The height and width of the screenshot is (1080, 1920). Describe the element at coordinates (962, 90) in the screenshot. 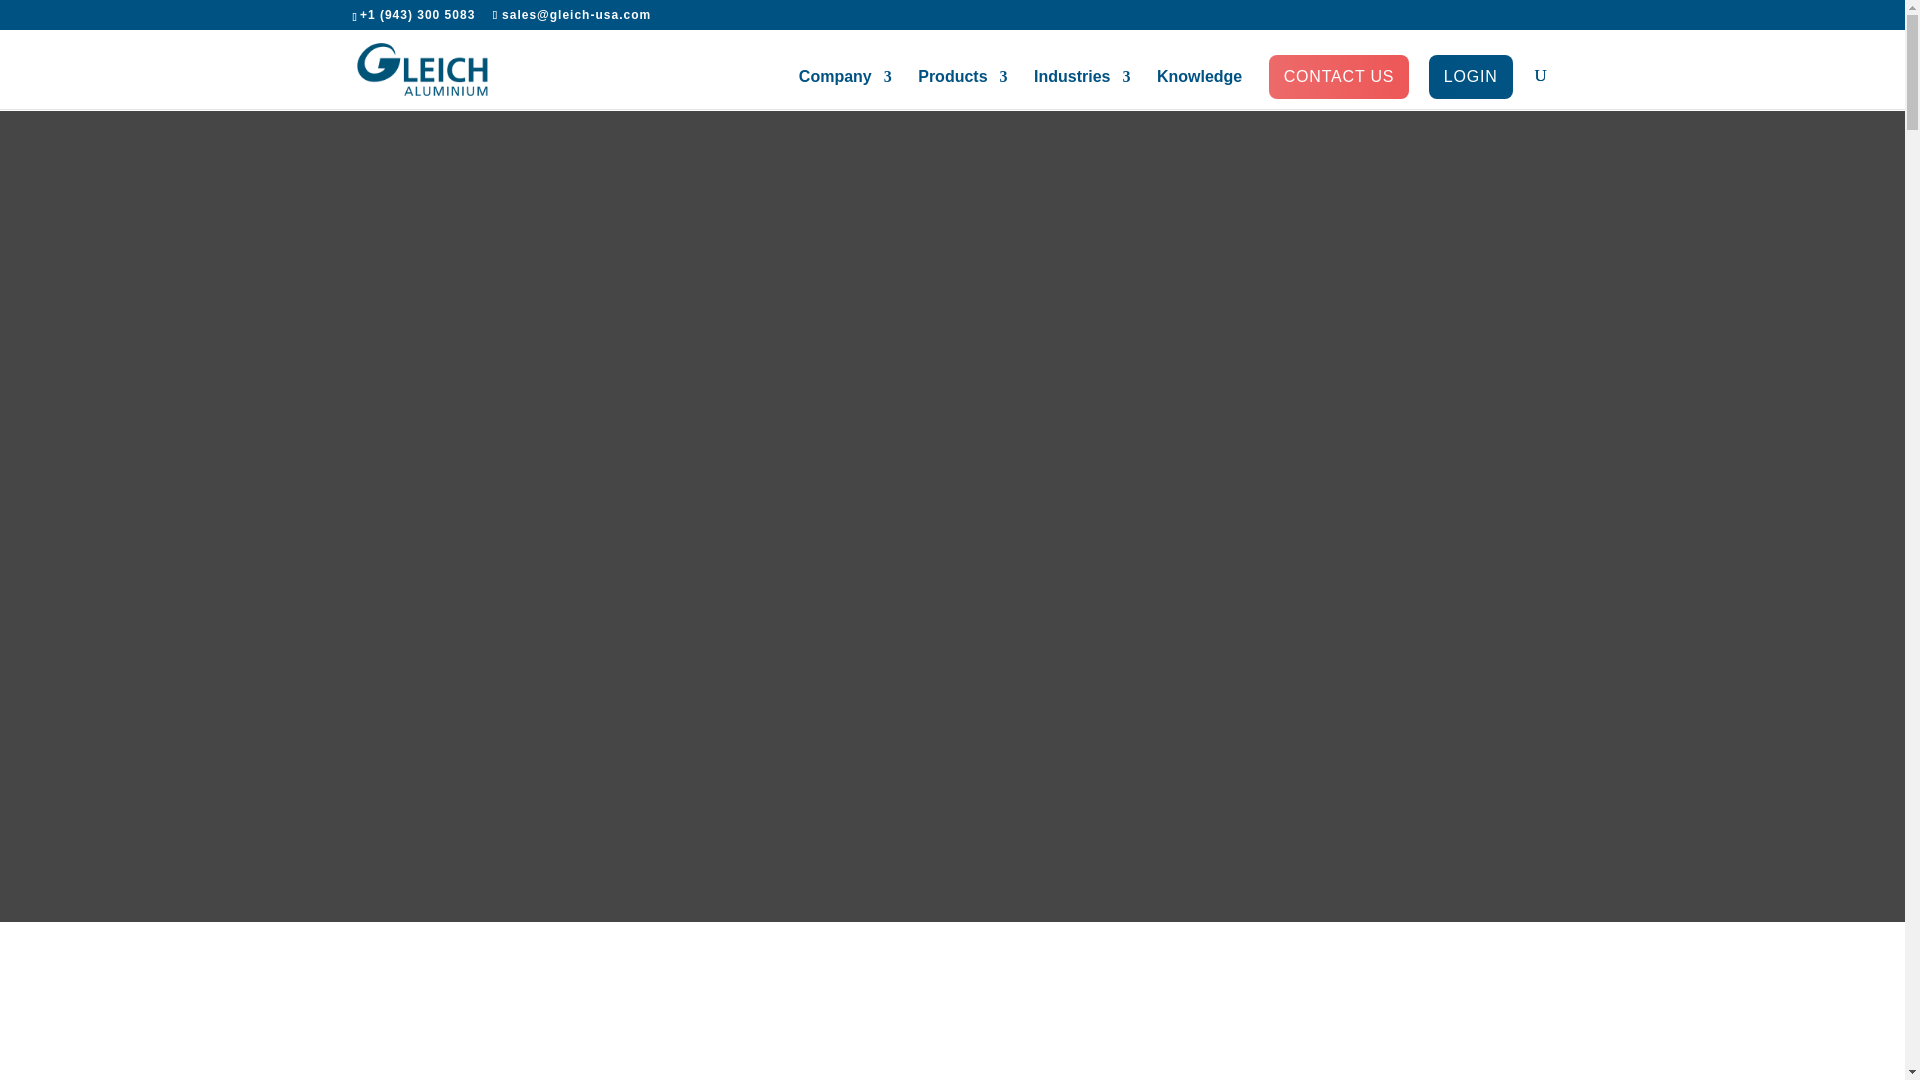

I see `Products` at that location.